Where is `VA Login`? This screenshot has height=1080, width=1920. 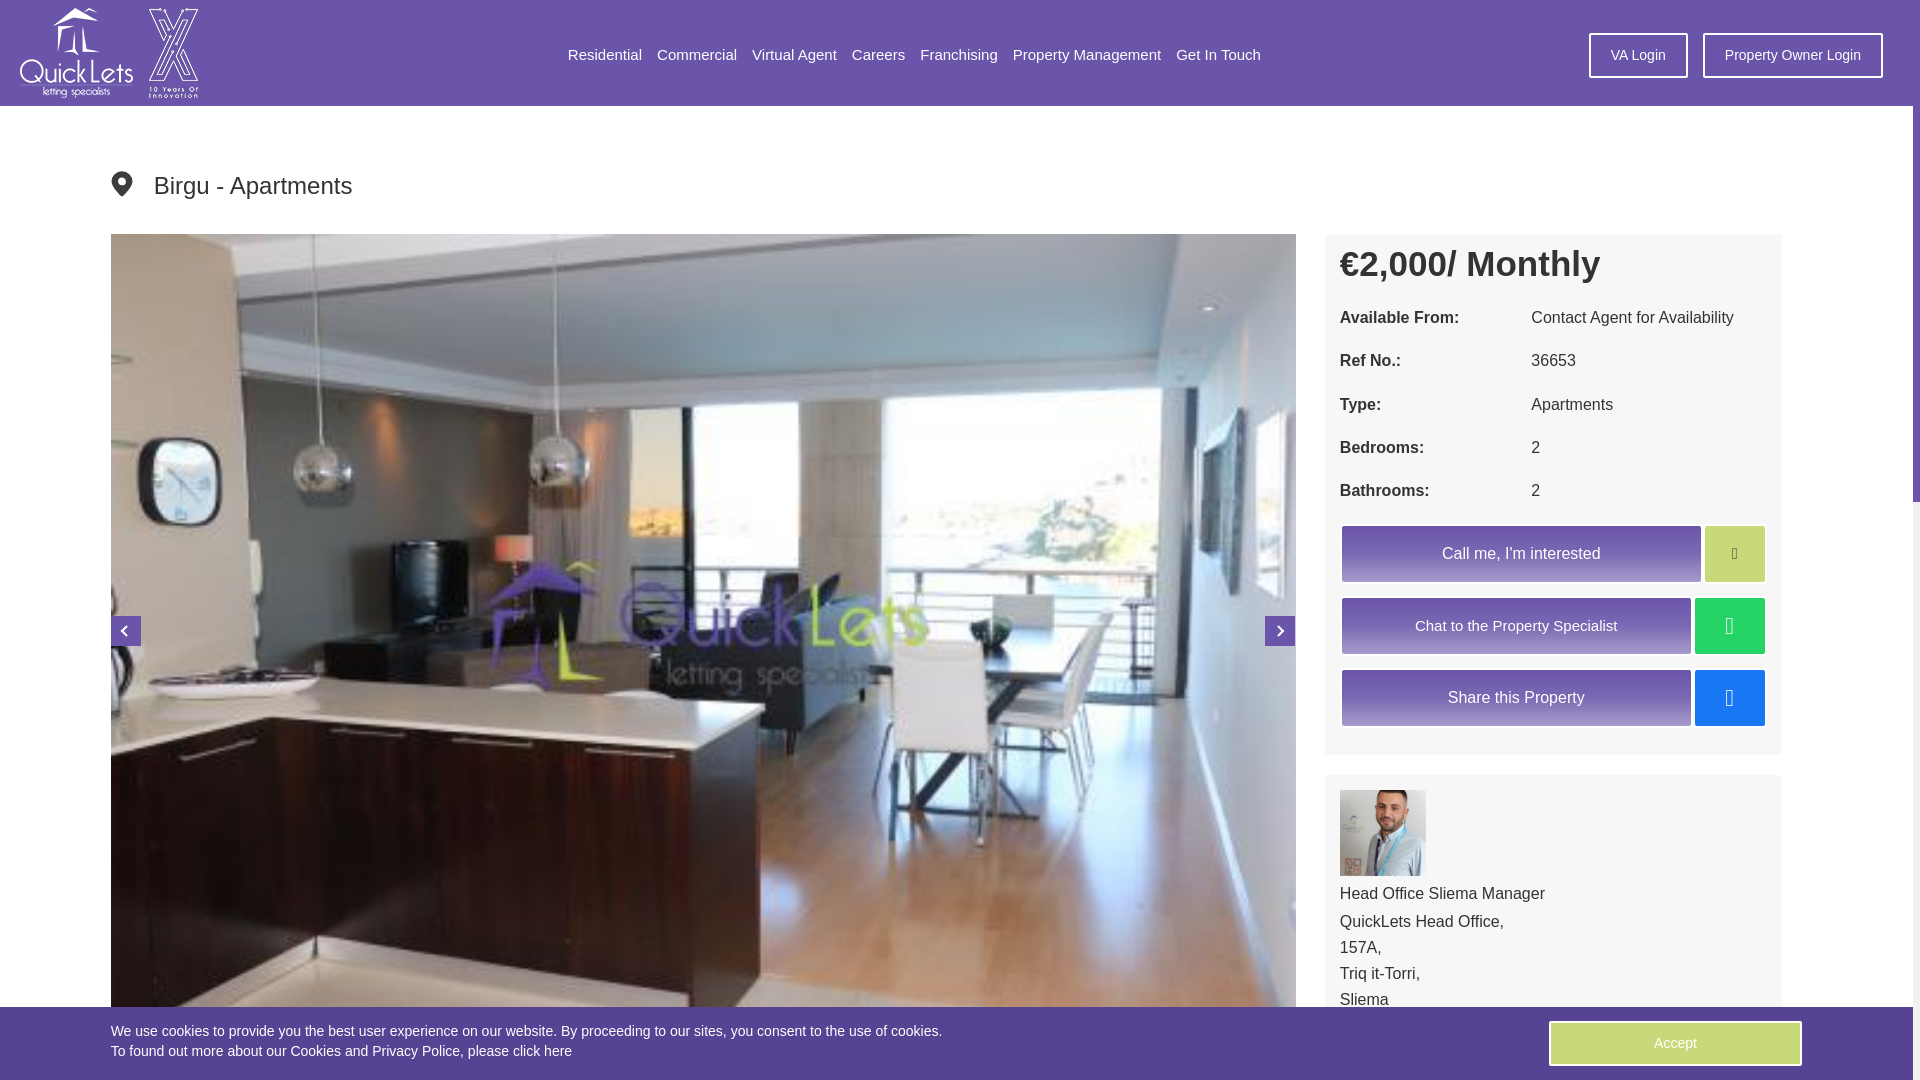 VA Login is located at coordinates (1638, 55).